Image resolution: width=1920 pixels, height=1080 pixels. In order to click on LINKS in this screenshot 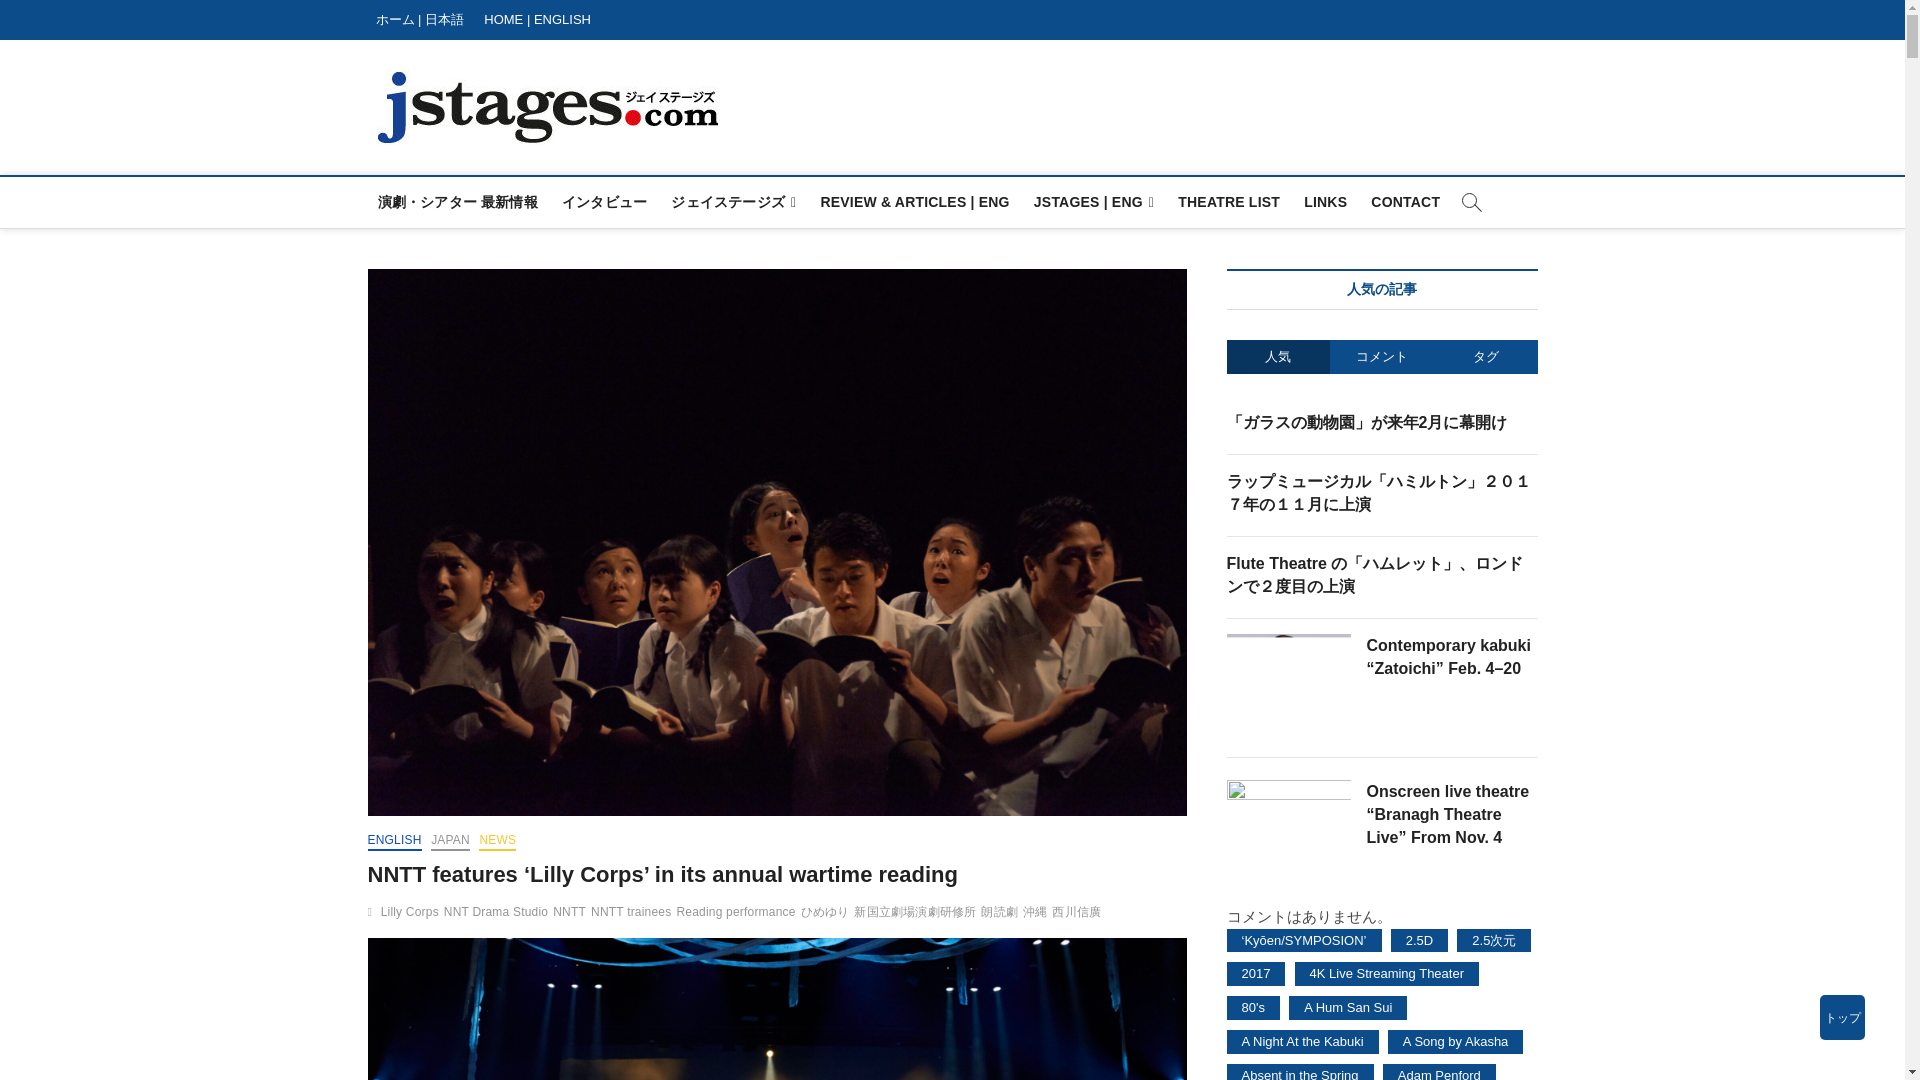, I will do `click(1326, 202)`.